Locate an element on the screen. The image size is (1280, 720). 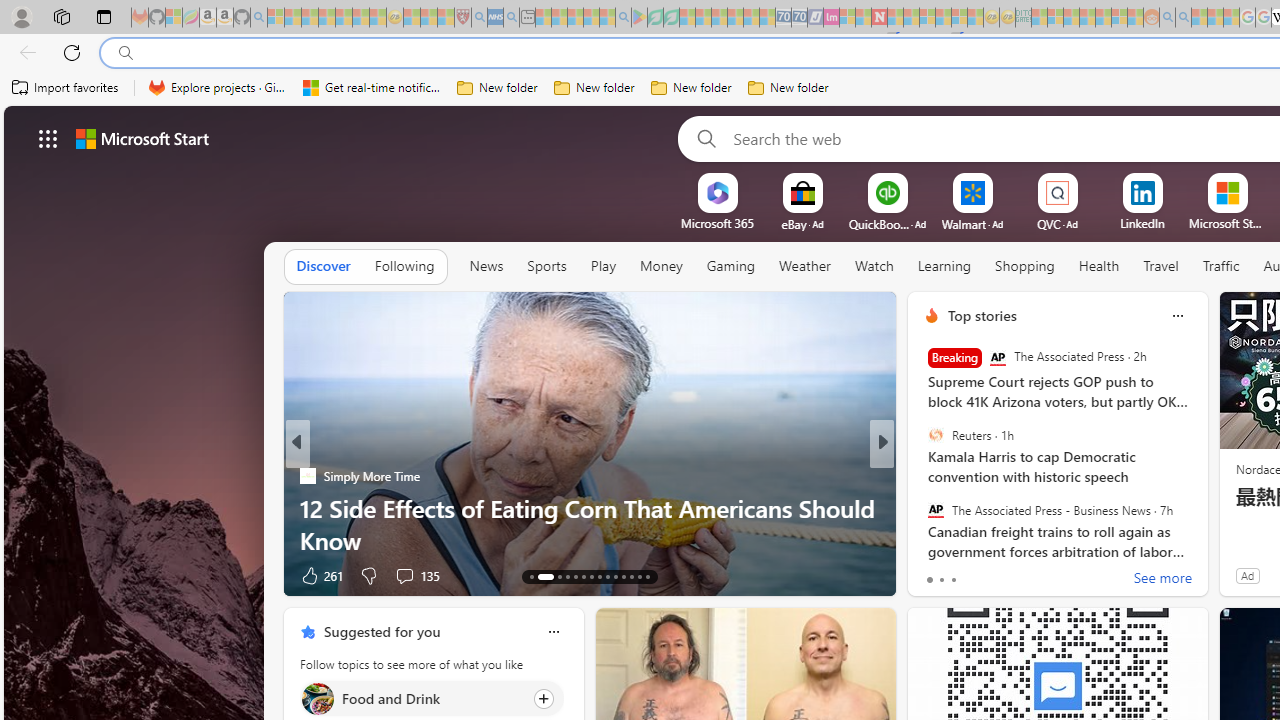
View comments 13 Comment is located at coordinates (1030, 574).